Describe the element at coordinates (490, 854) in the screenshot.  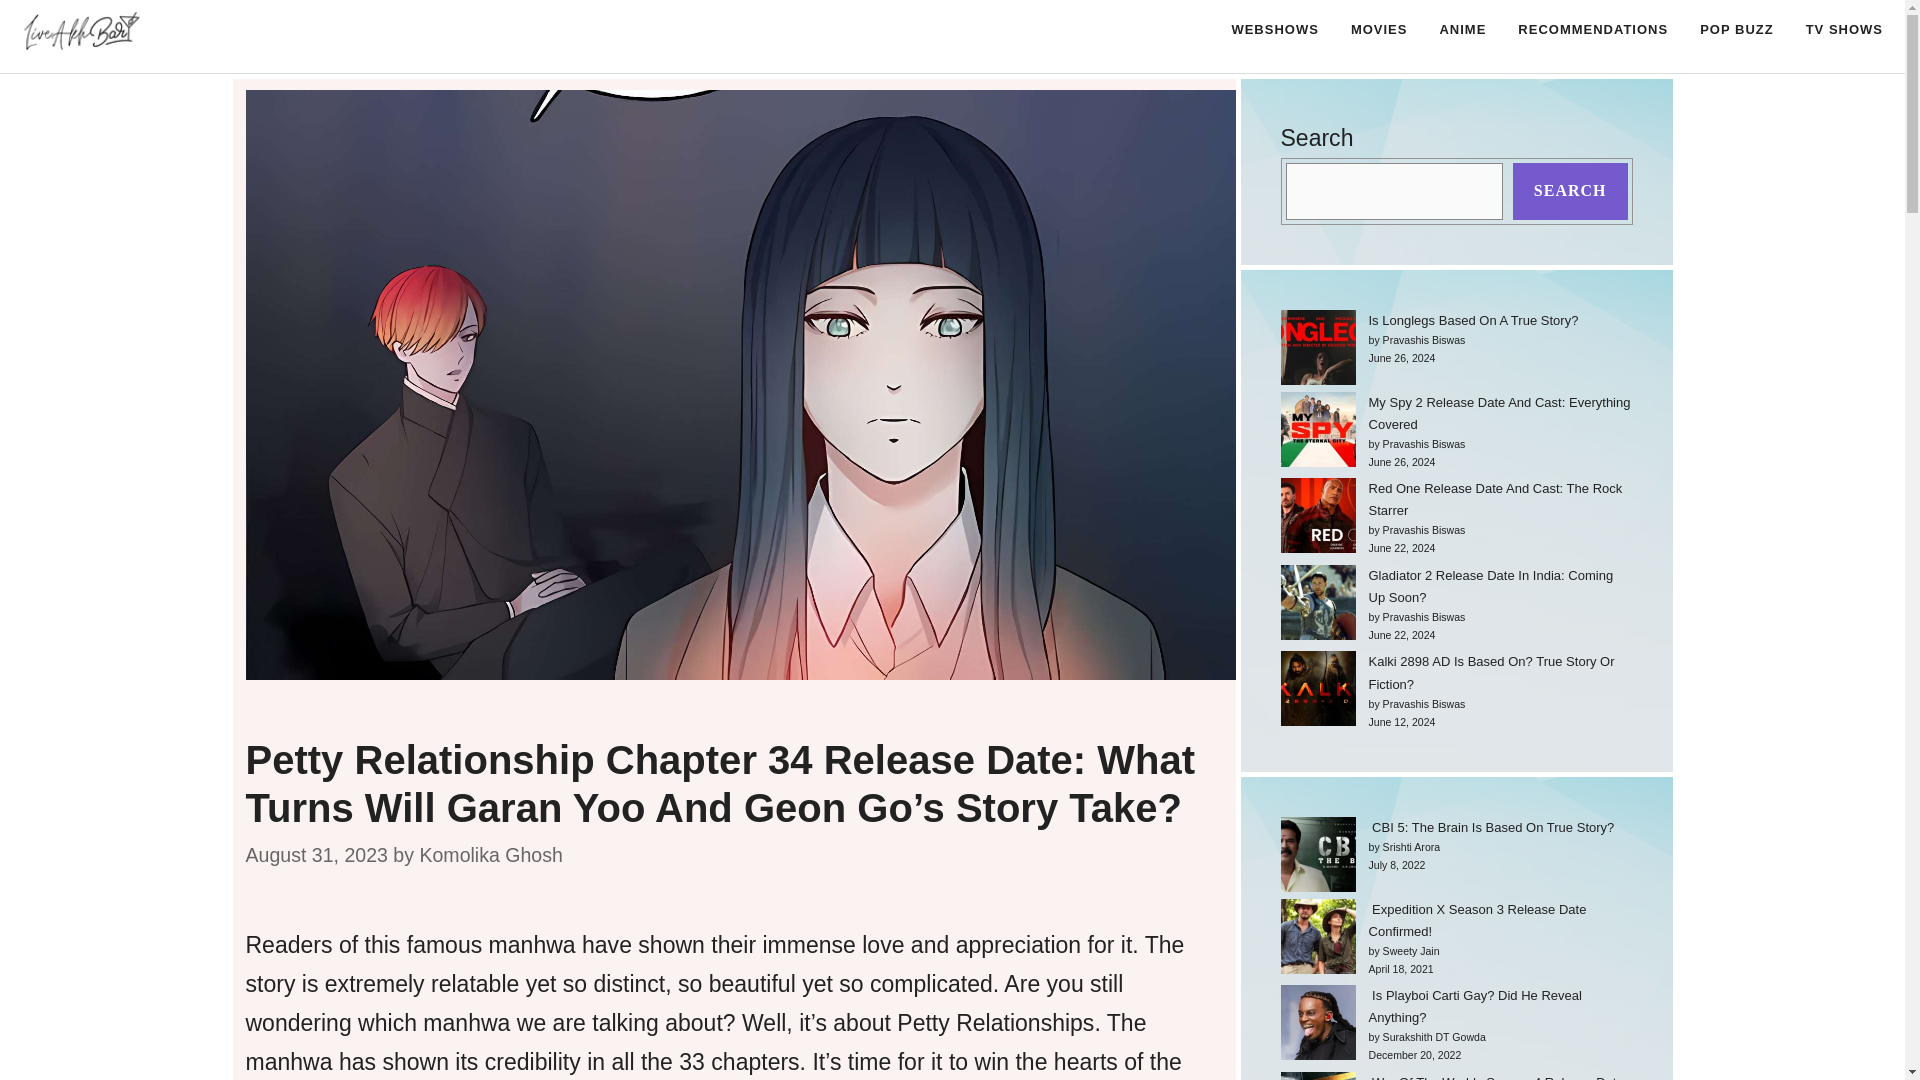
I see `Komolika Ghosh` at that location.